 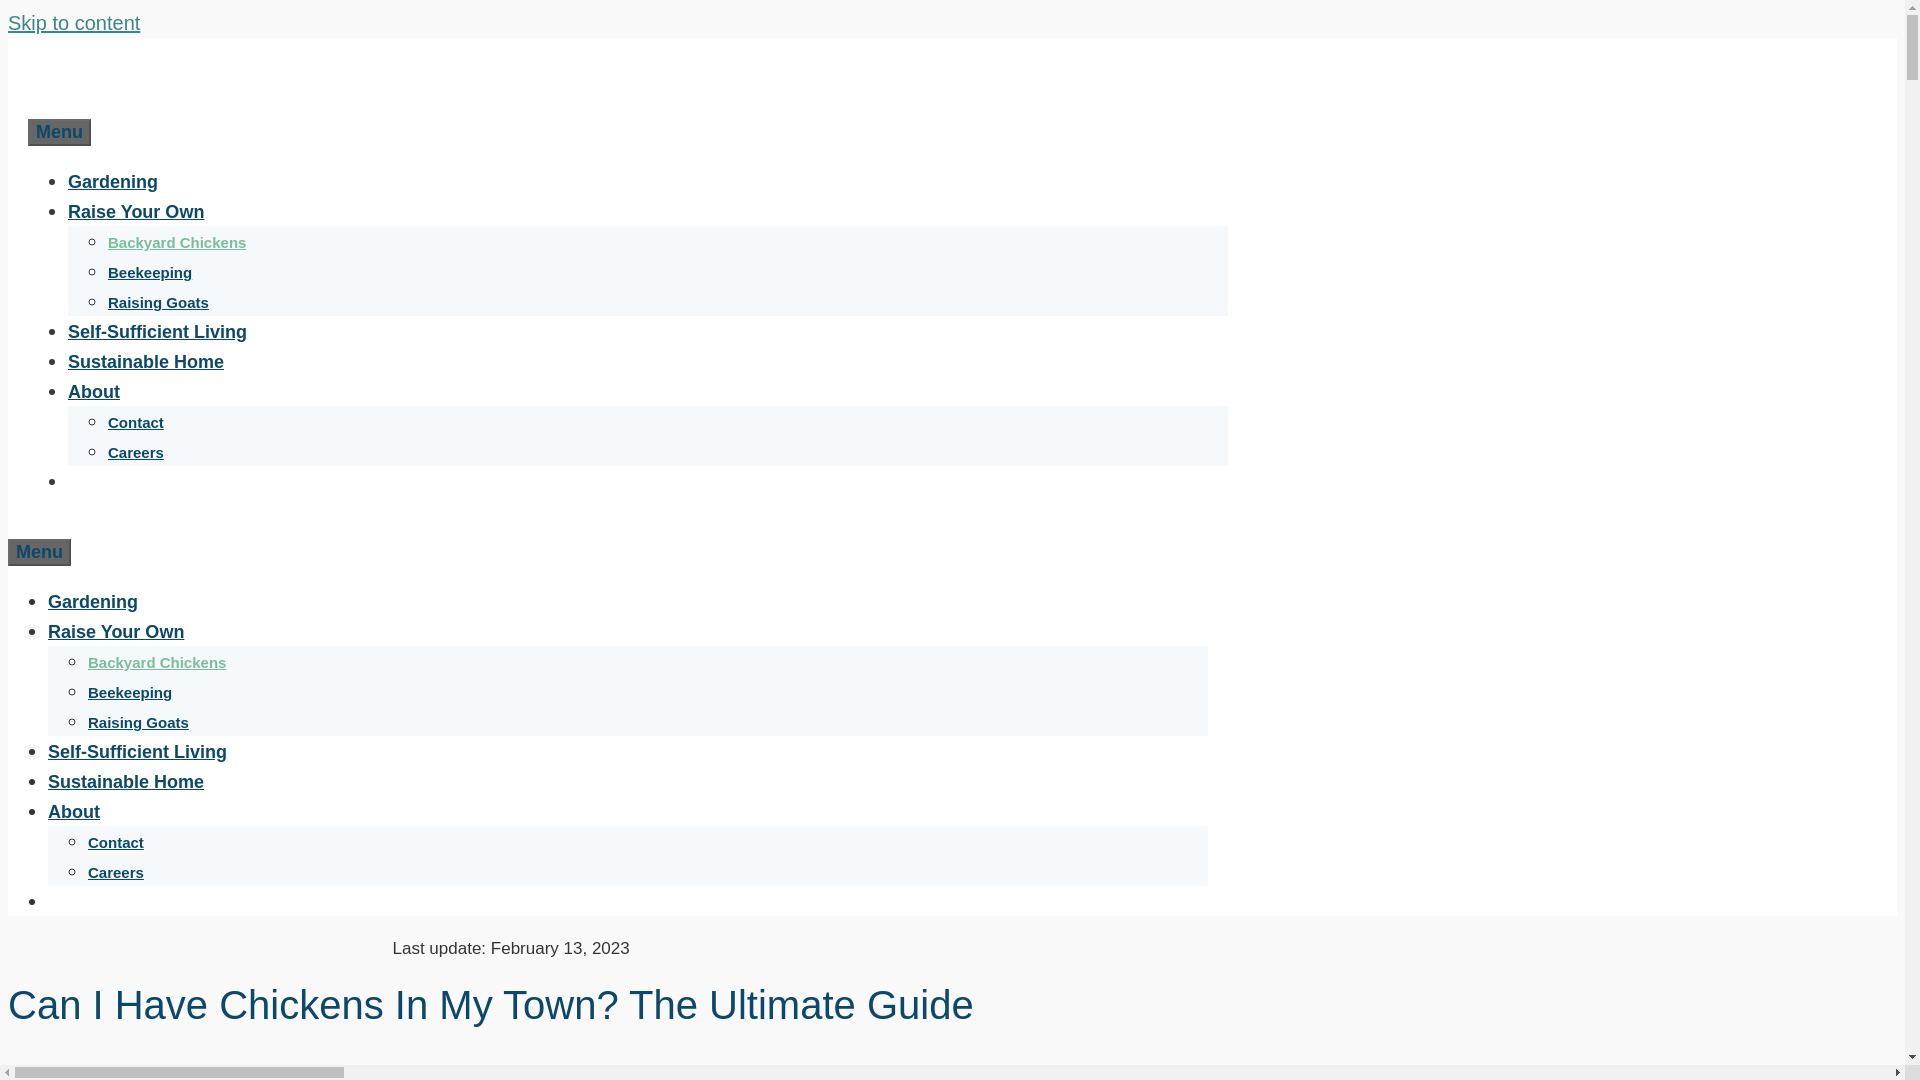 I want to click on Self-Sufficient Living, so click(x=157, y=332).